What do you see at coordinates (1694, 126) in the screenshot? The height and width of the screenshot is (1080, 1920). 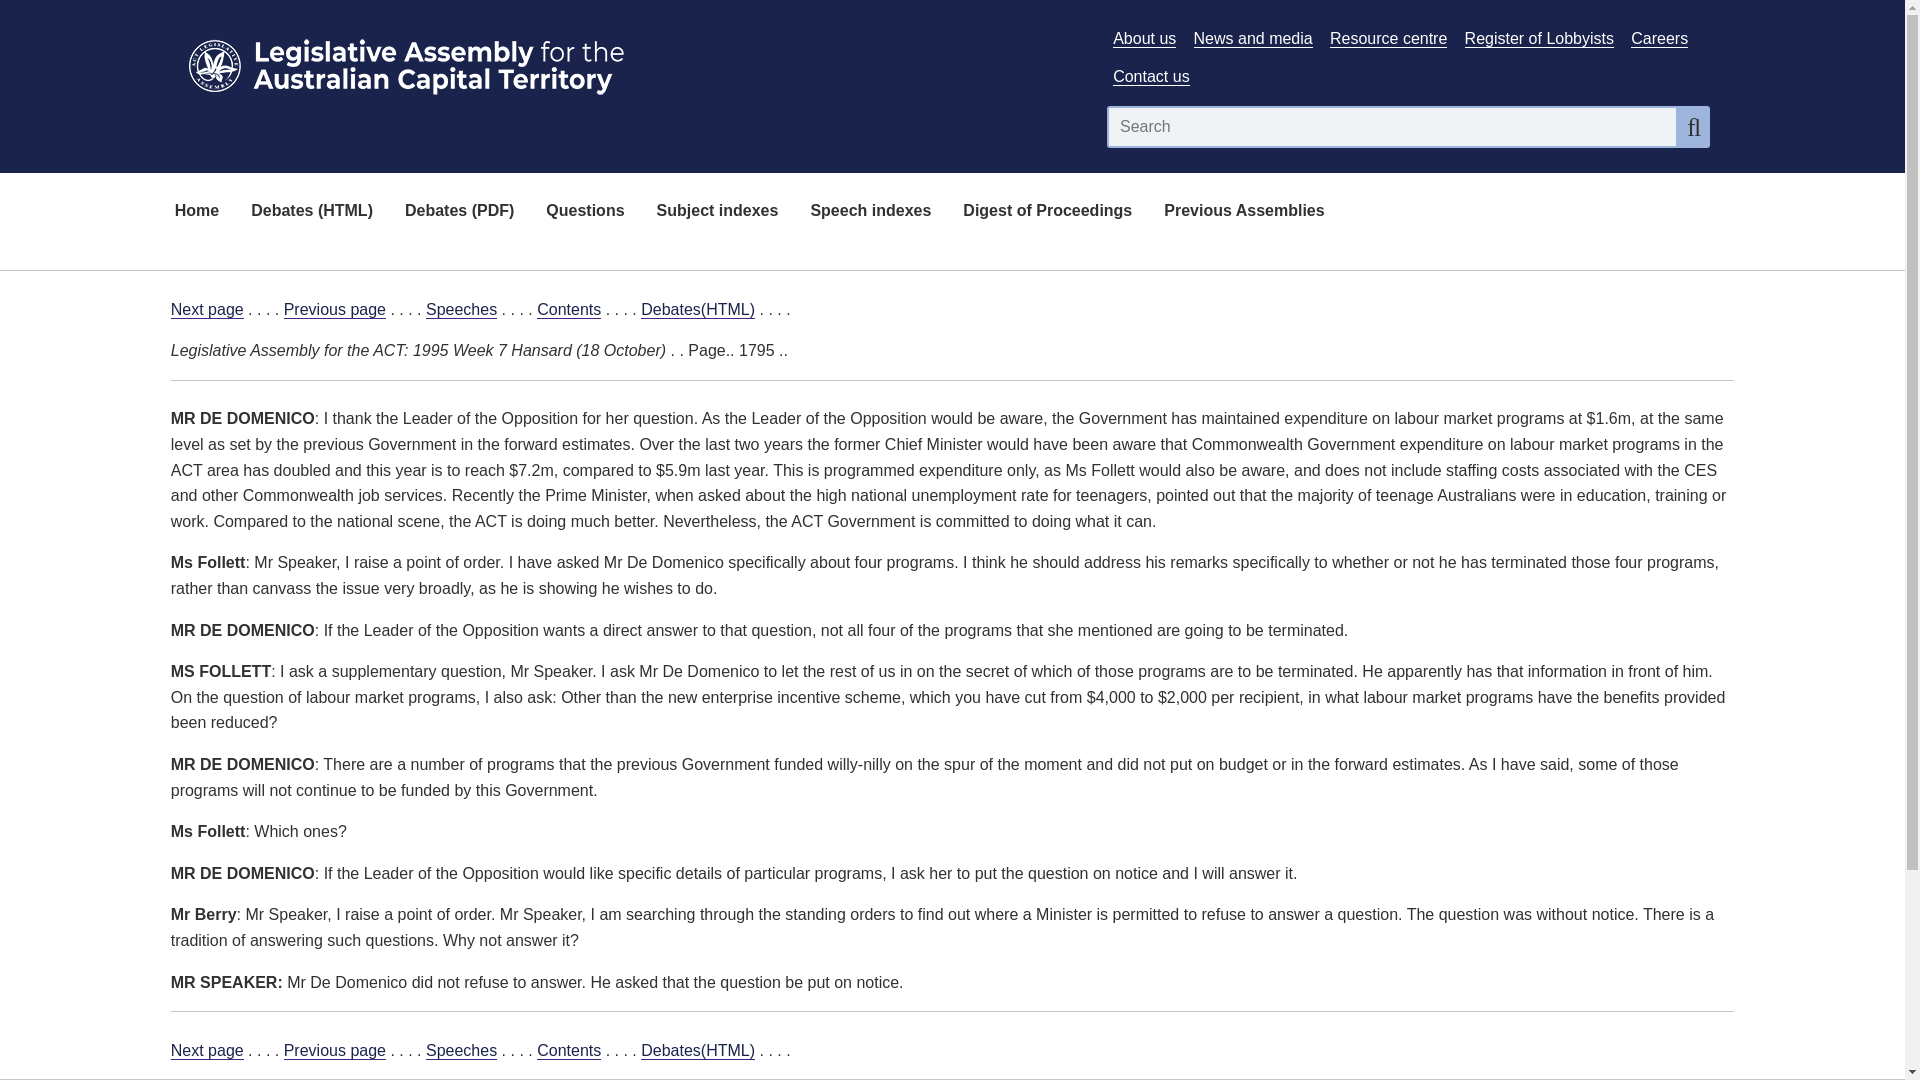 I see `Search` at bounding box center [1694, 126].